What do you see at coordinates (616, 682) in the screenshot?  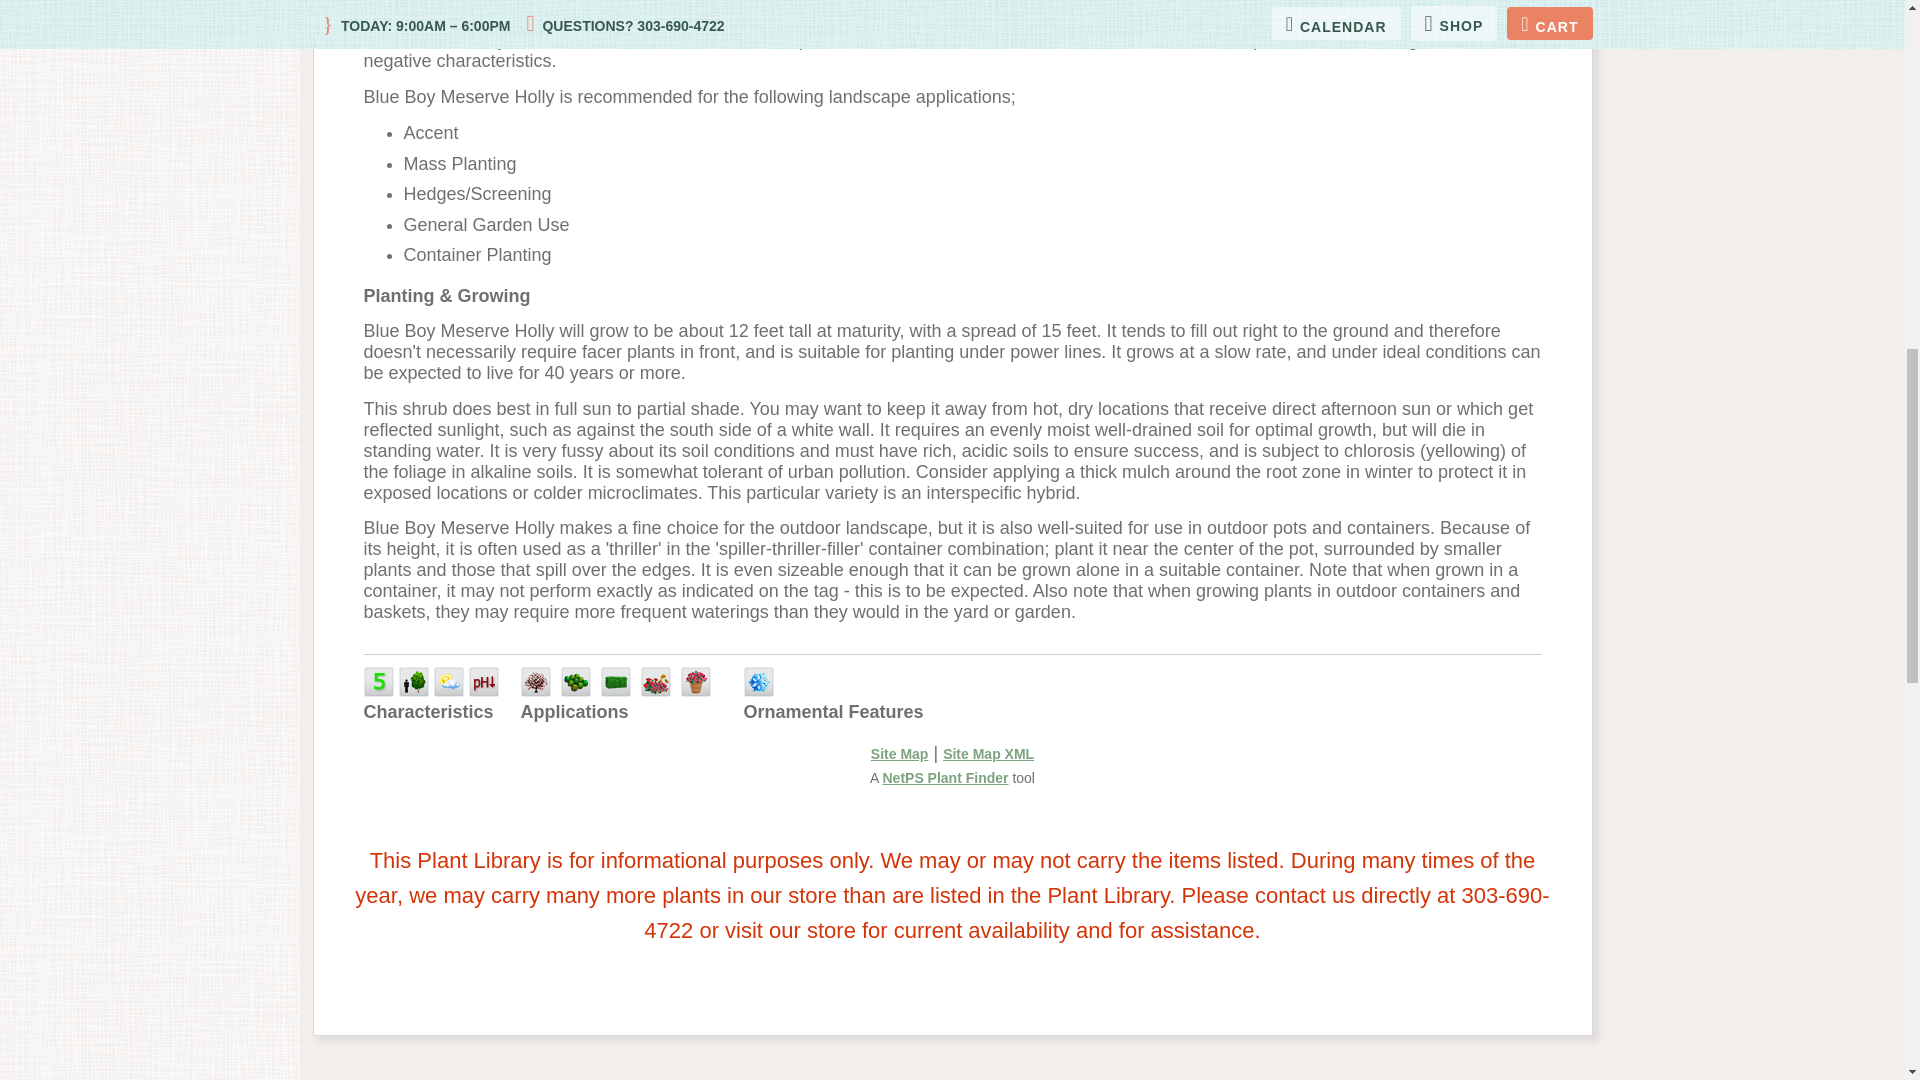 I see `Screening` at bounding box center [616, 682].